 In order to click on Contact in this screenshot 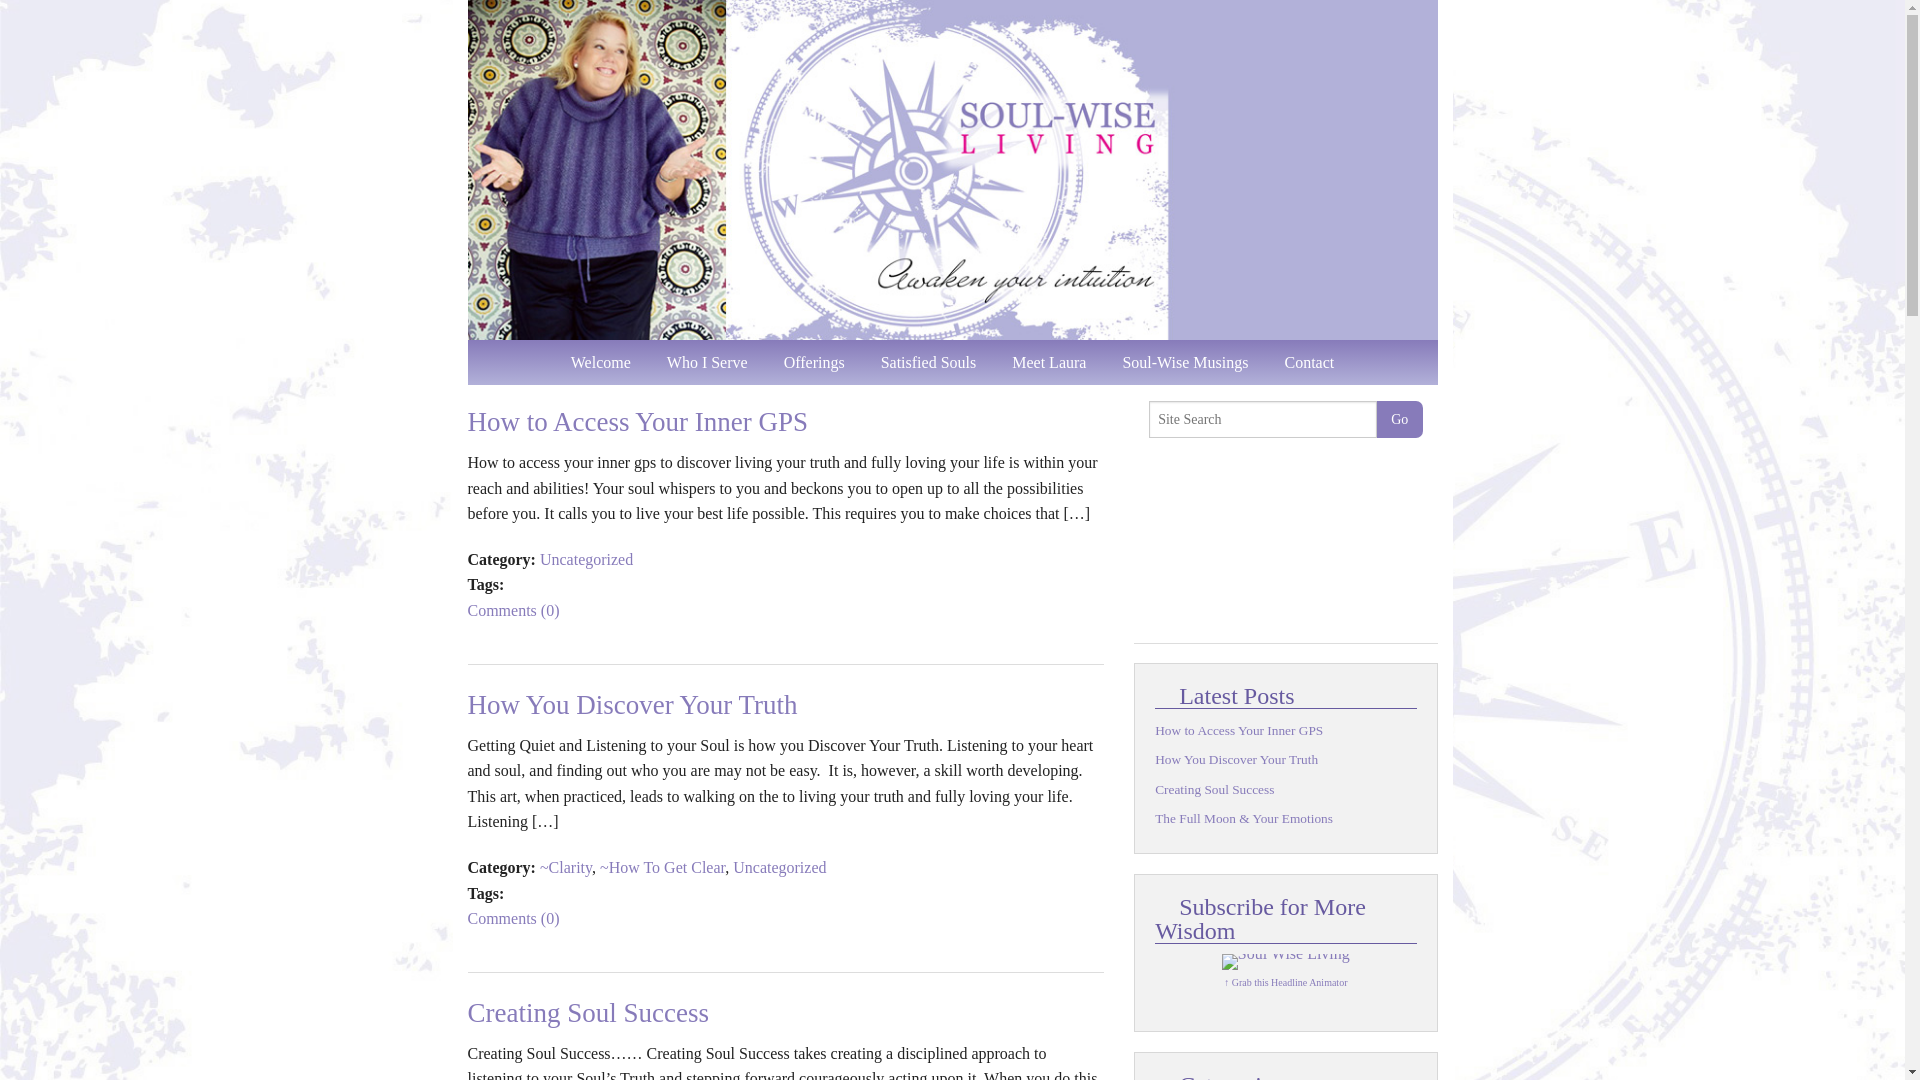, I will do `click(1309, 362)`.